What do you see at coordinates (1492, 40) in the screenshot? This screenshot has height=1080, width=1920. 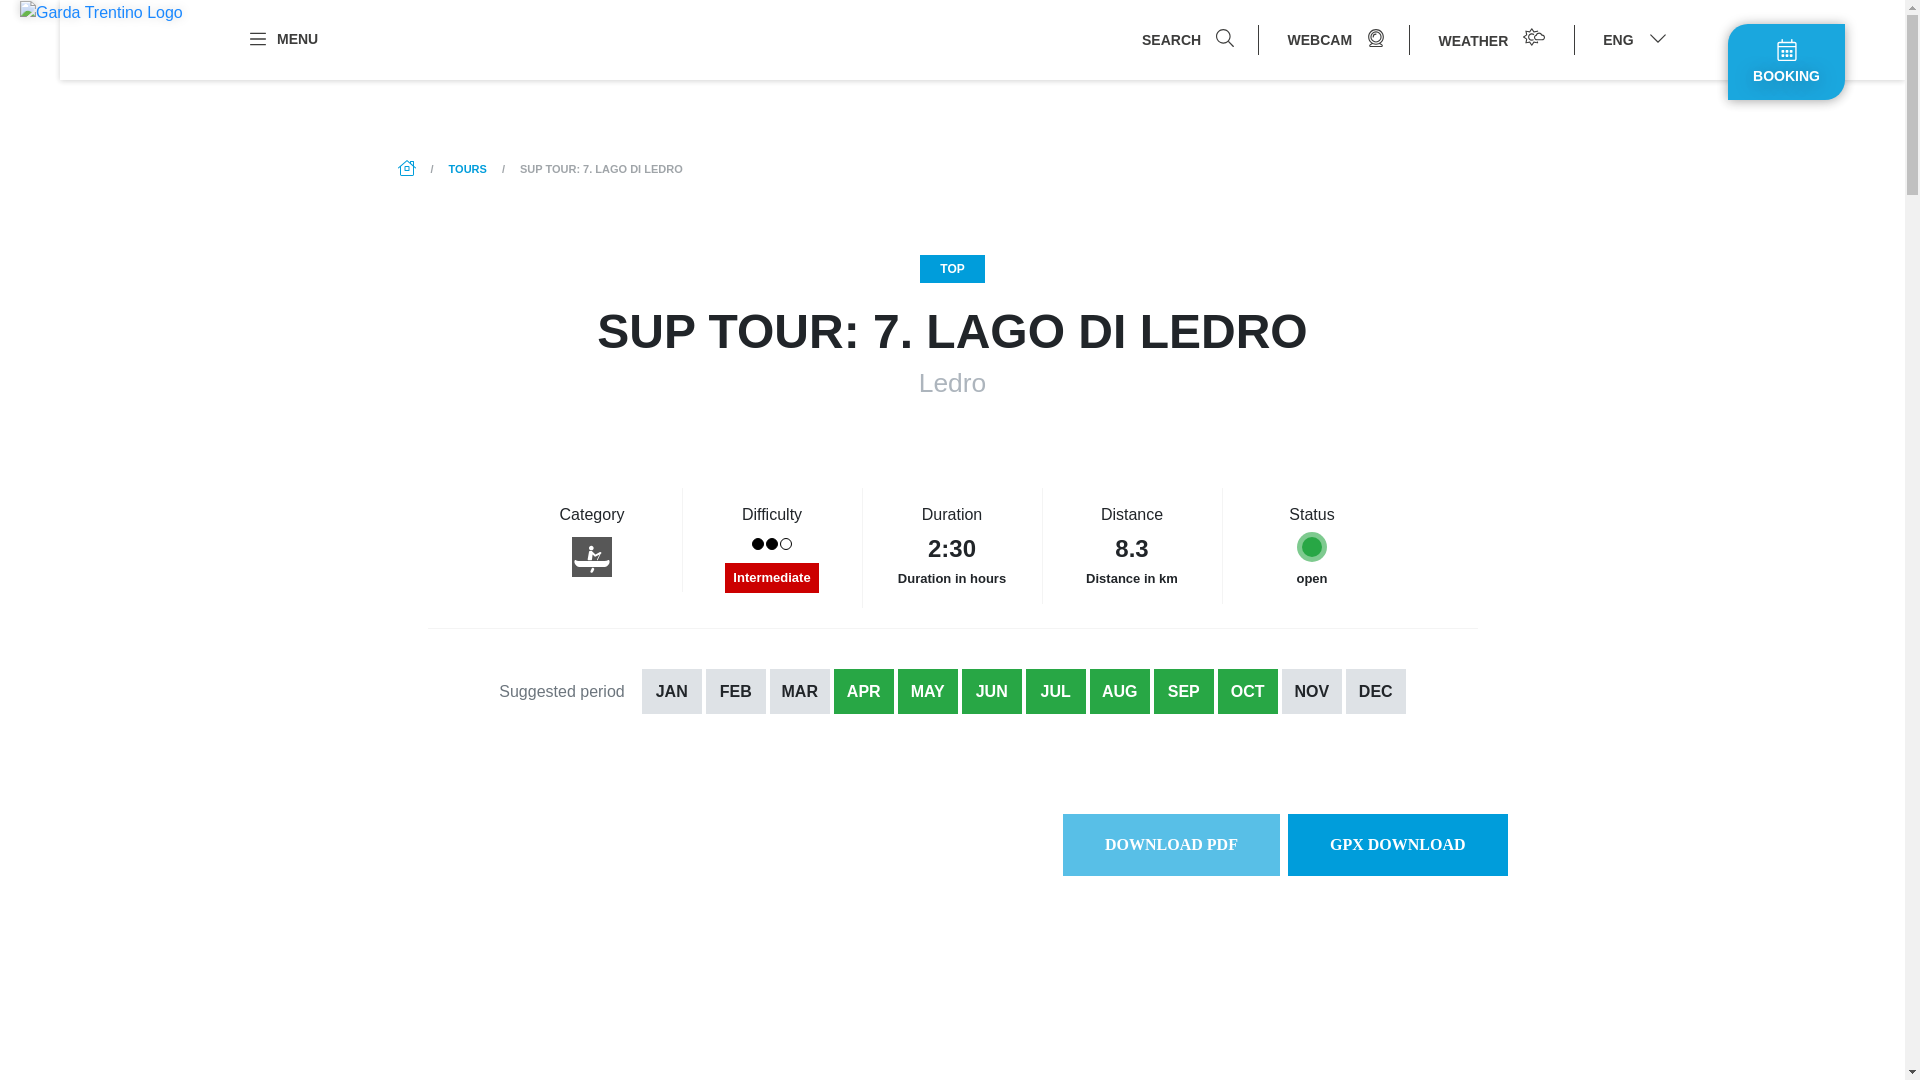 I see `WEATHER` at bounding box center [1492, 40].